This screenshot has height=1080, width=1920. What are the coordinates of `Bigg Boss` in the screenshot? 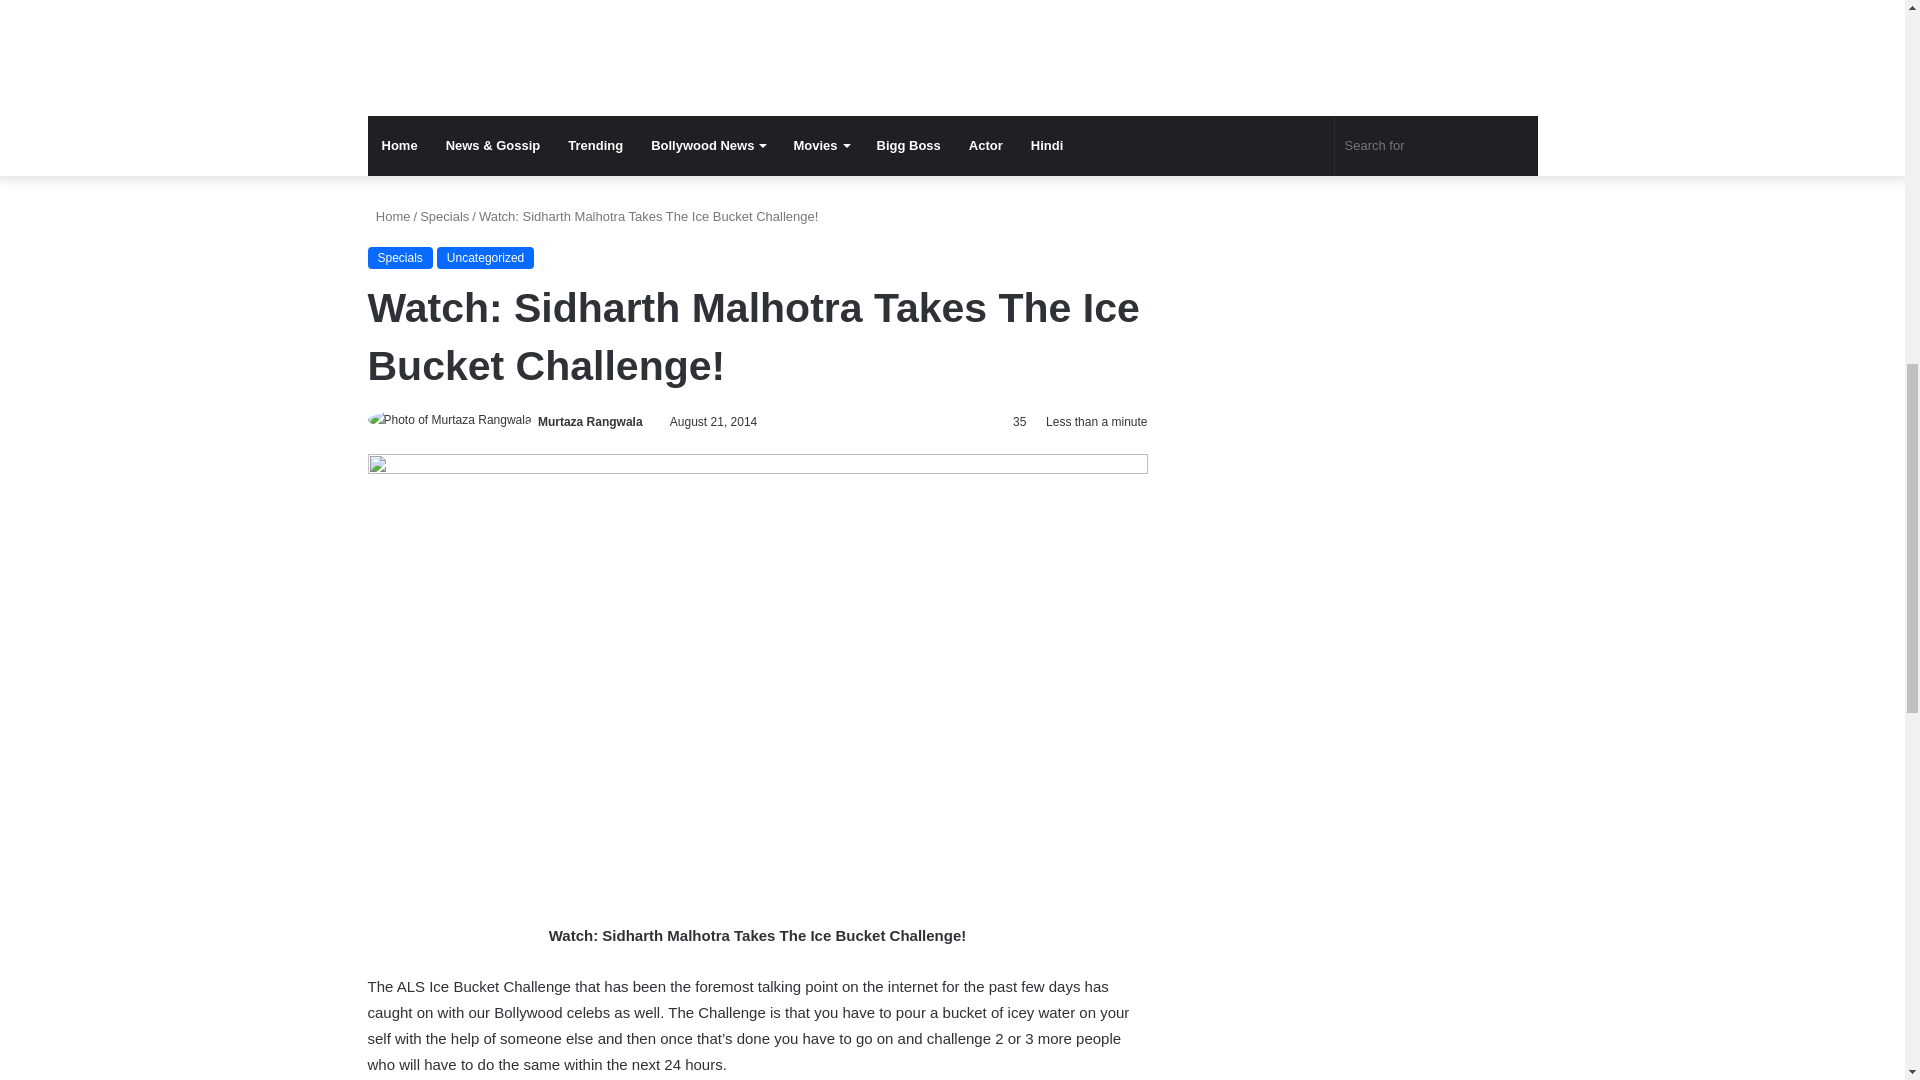 It's located at (908, 146).